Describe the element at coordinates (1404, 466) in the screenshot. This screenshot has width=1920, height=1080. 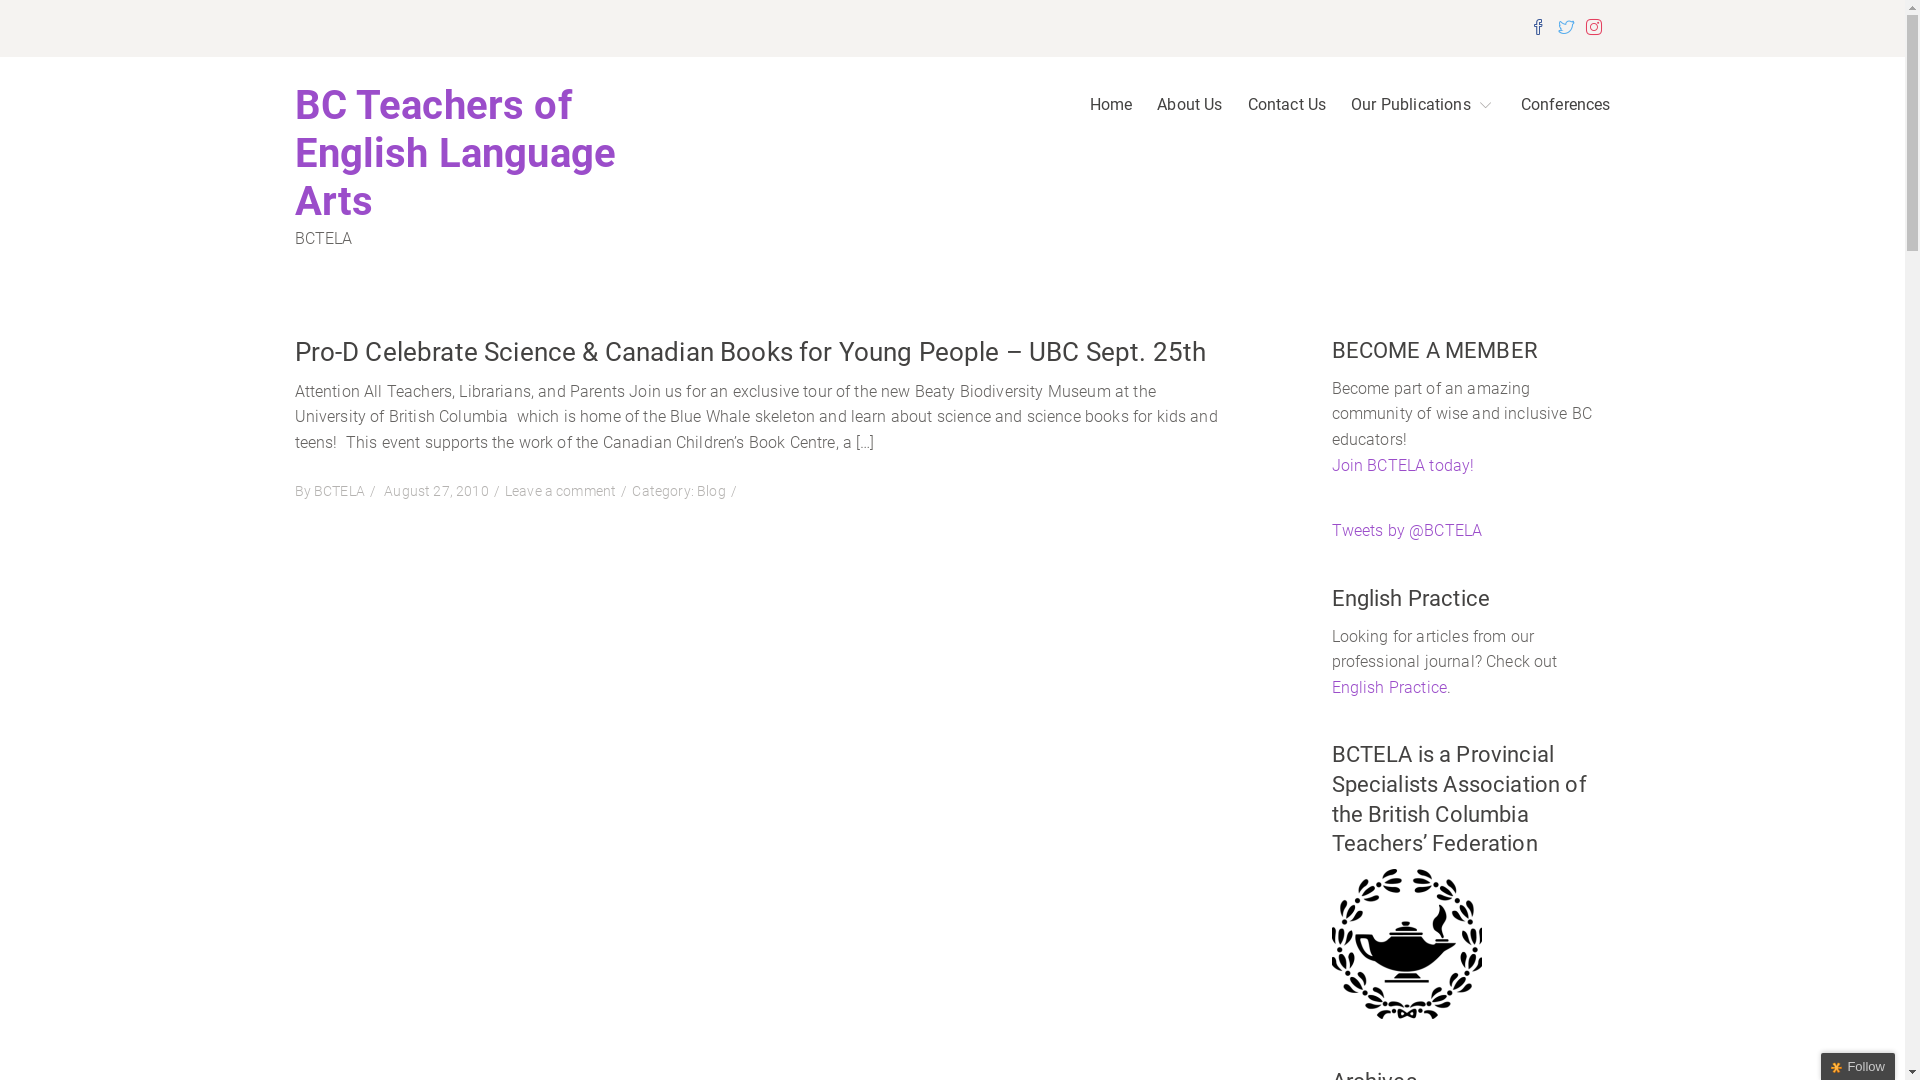
I see `Join BCTELA today!` at that location.